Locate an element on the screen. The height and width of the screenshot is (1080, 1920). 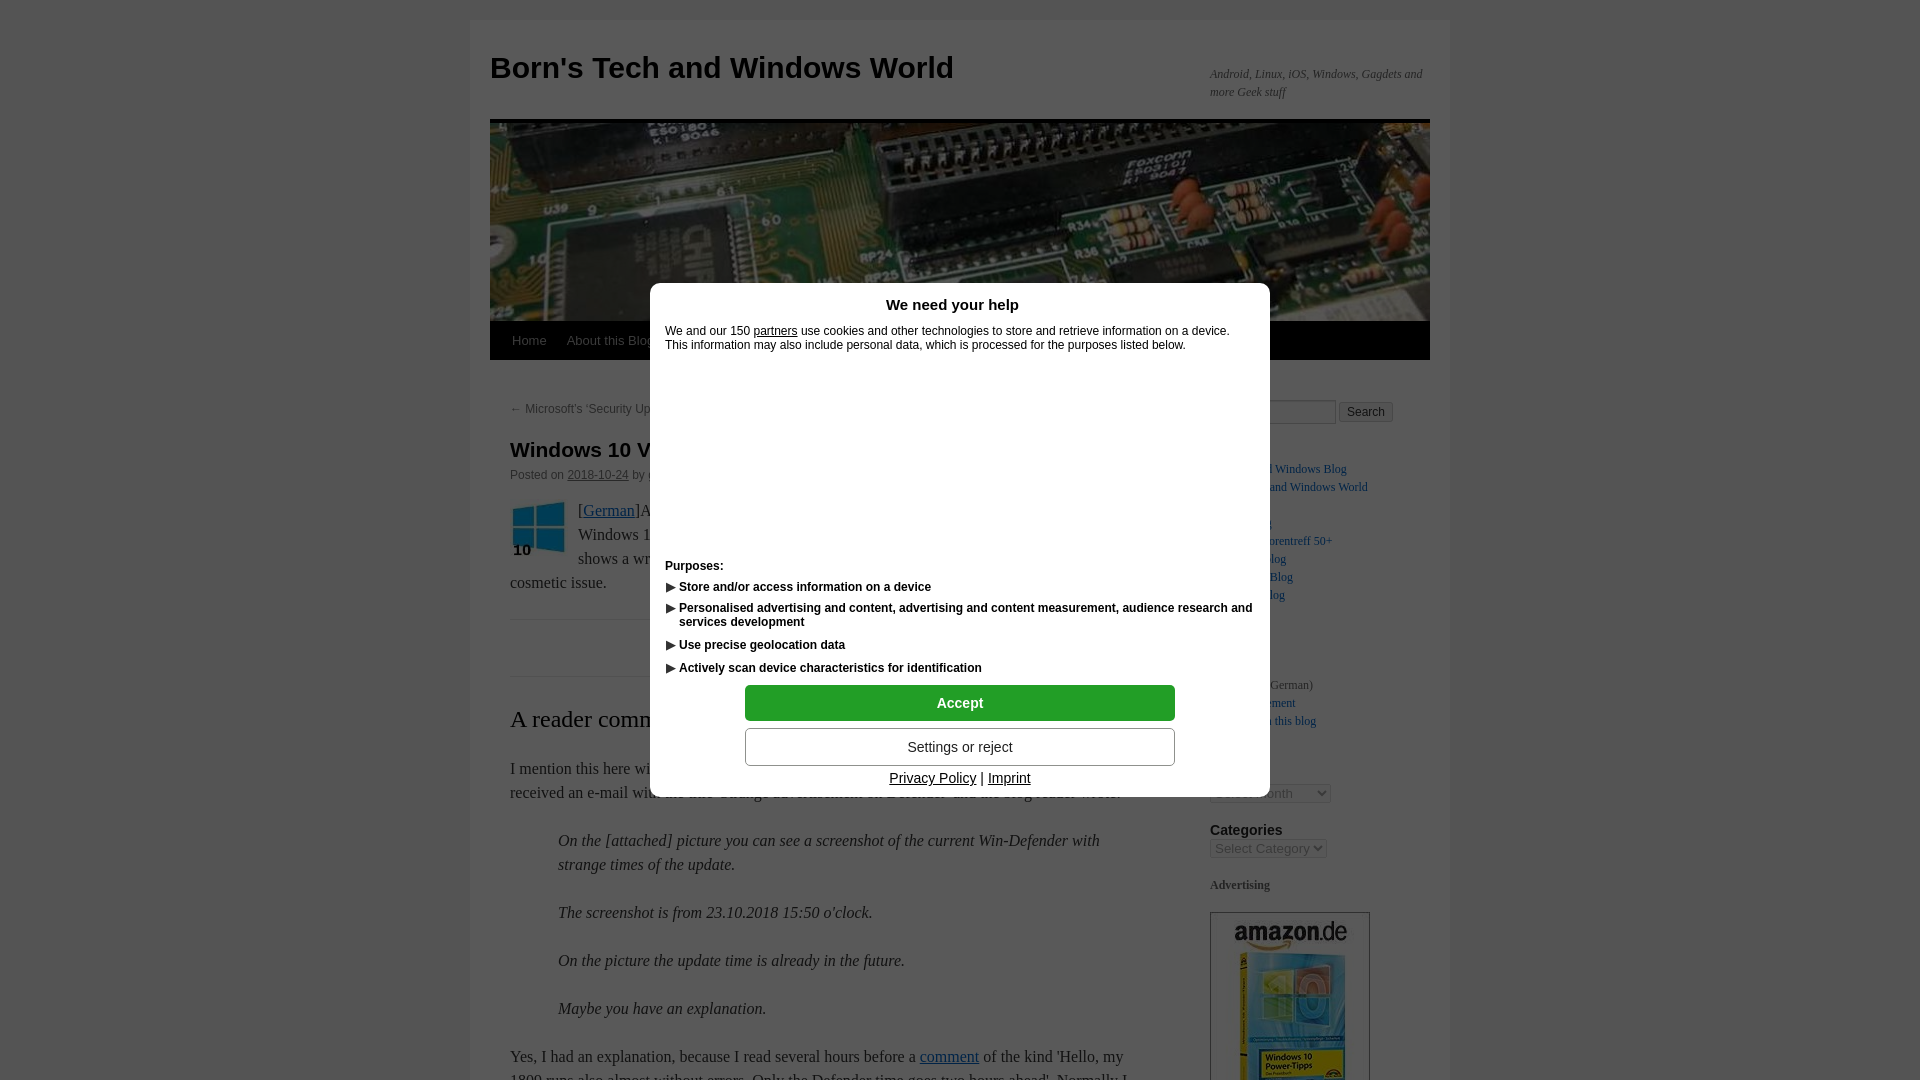
Privacy statement is located at coordinates (870, 340).